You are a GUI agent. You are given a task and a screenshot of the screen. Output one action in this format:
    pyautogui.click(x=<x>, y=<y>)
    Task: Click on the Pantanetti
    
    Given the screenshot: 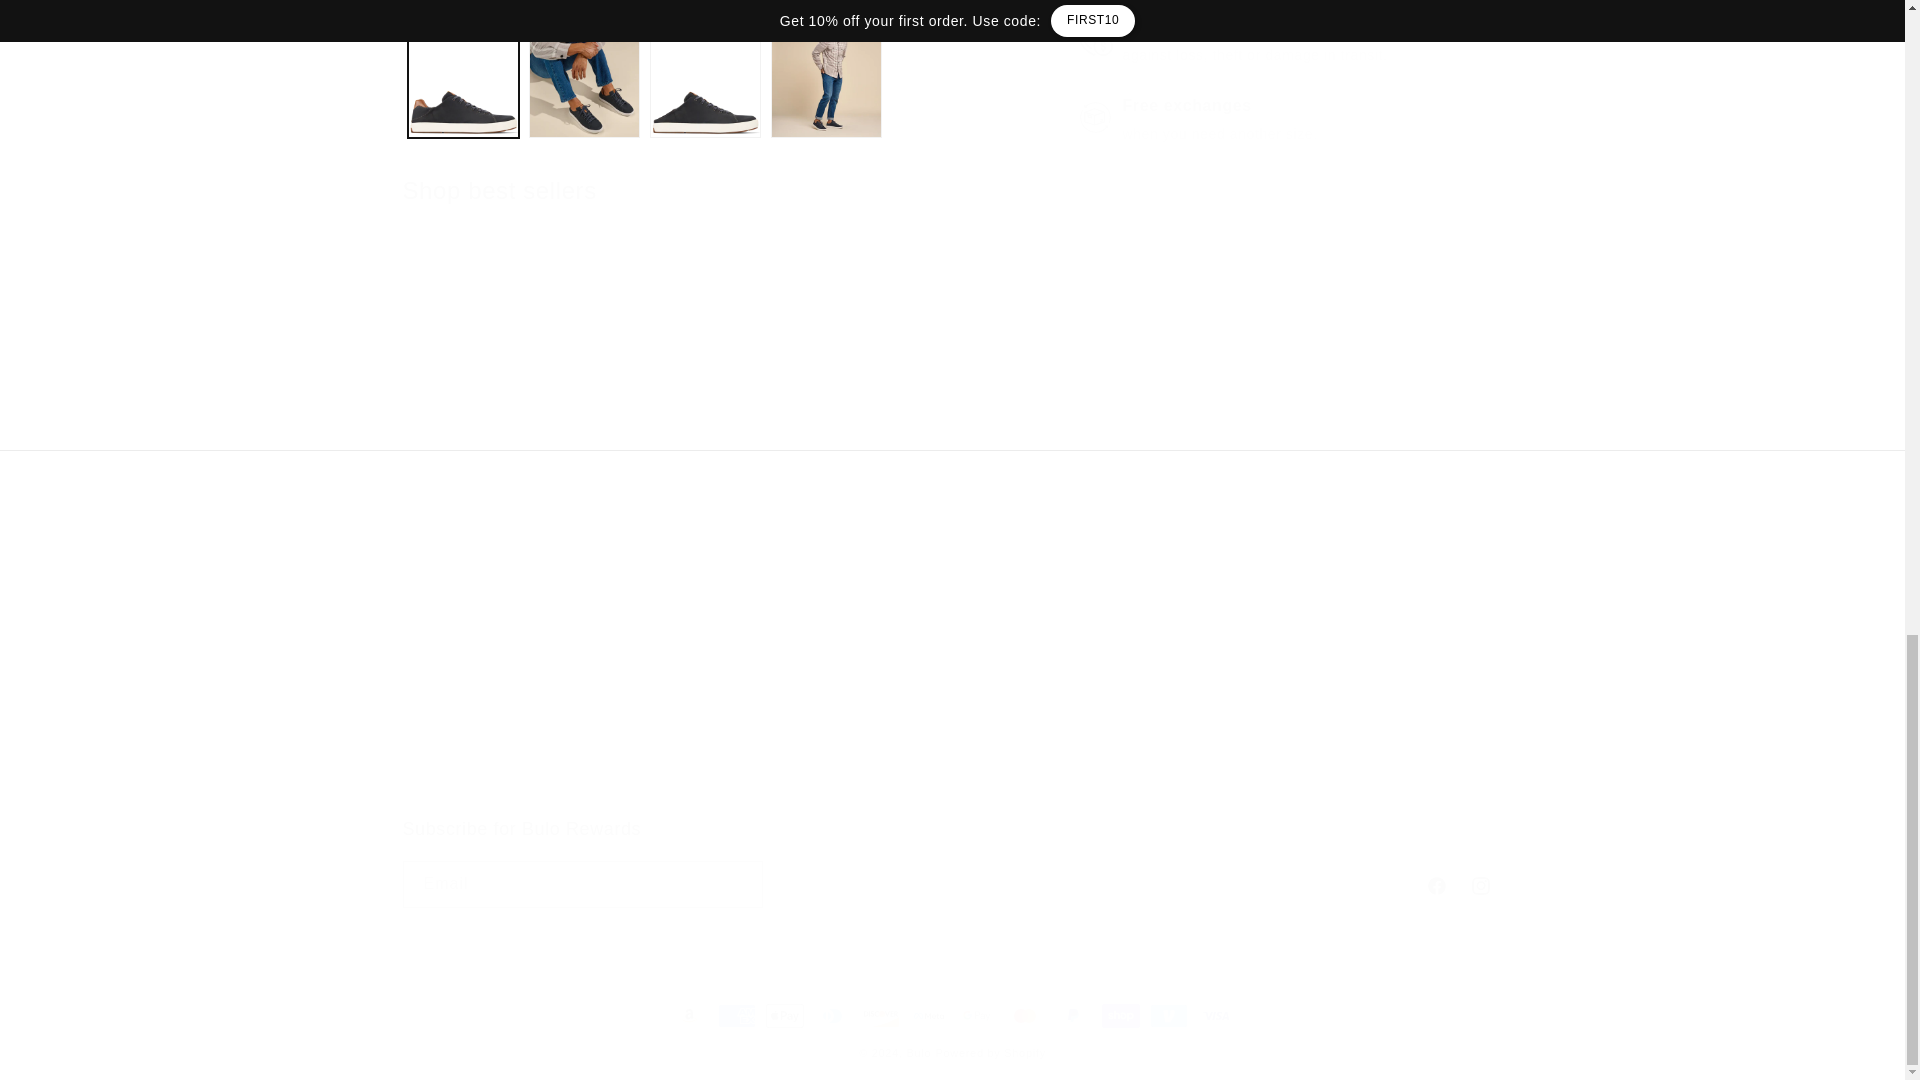 What is the action you would take?
    pyautogui.click(x=1044, y=374)
    